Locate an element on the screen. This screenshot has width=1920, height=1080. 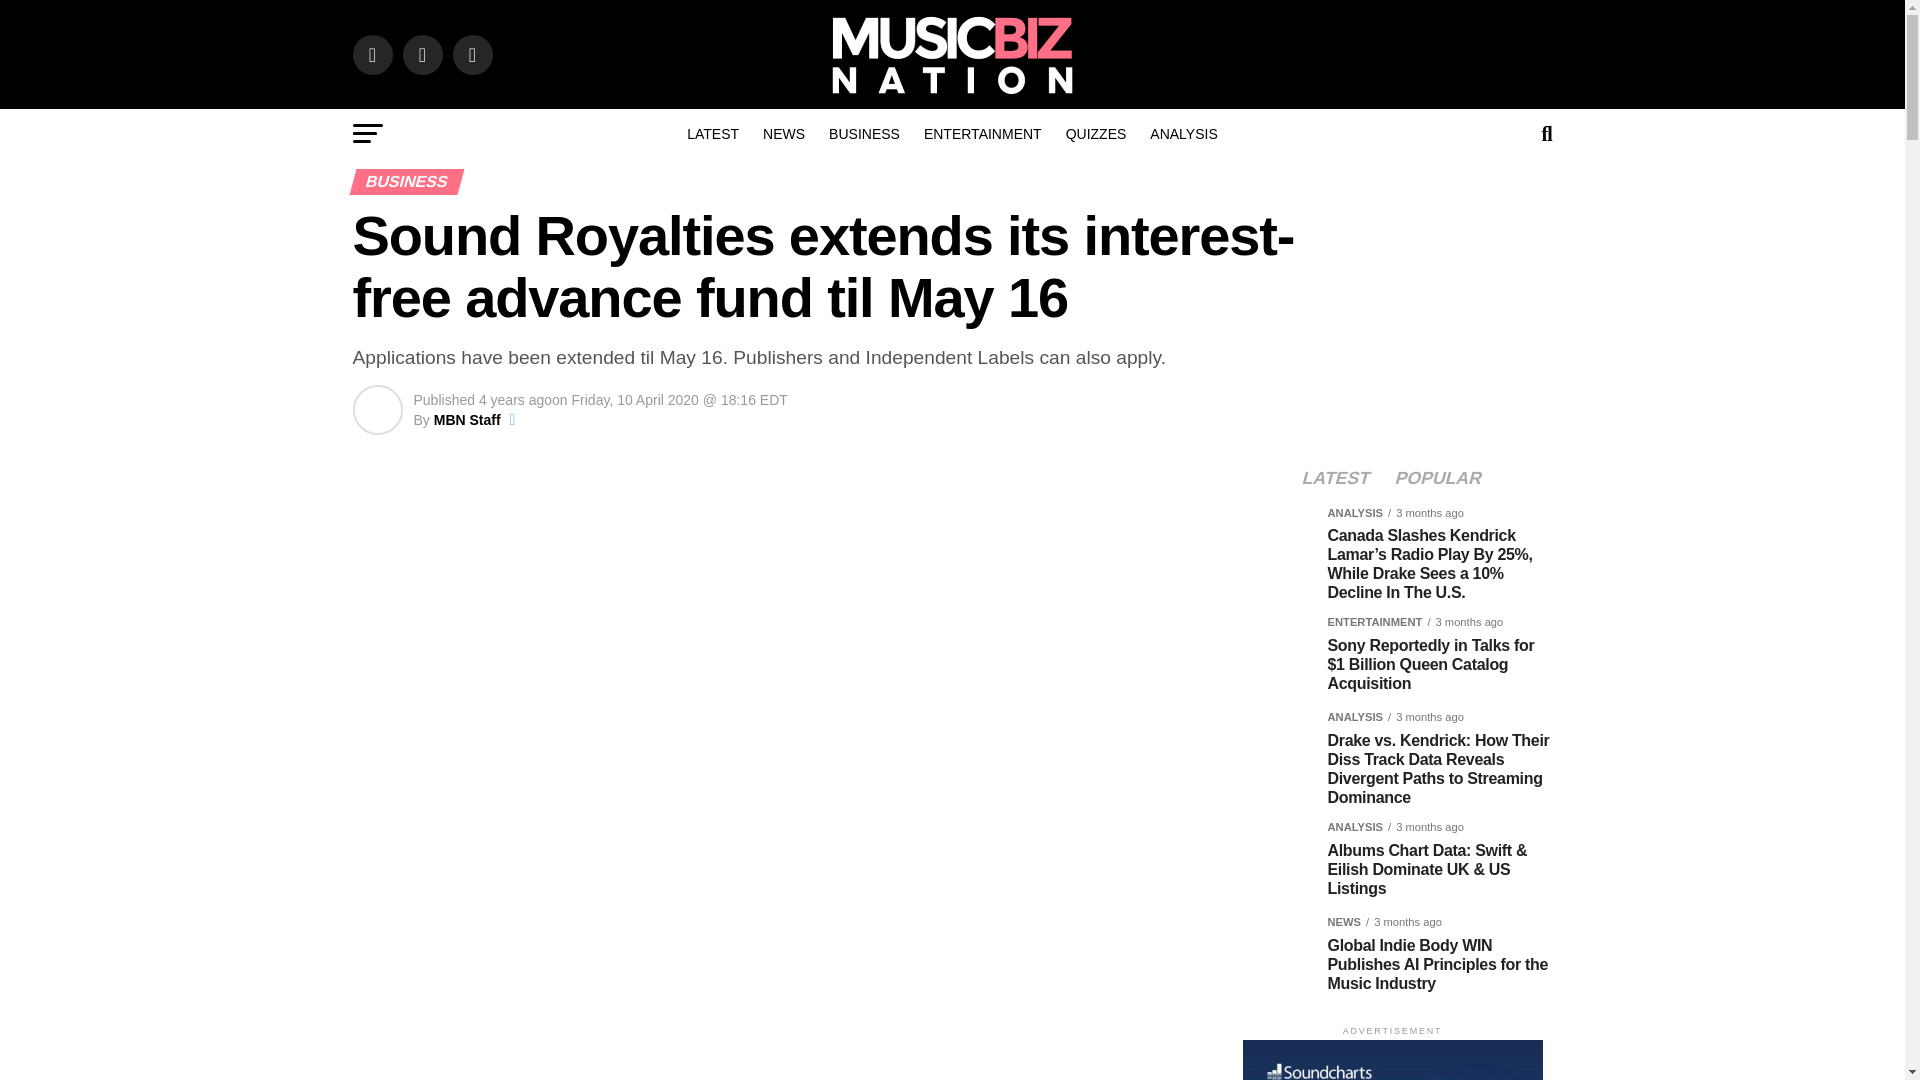
NEWS is located at coordinates (784, 134).